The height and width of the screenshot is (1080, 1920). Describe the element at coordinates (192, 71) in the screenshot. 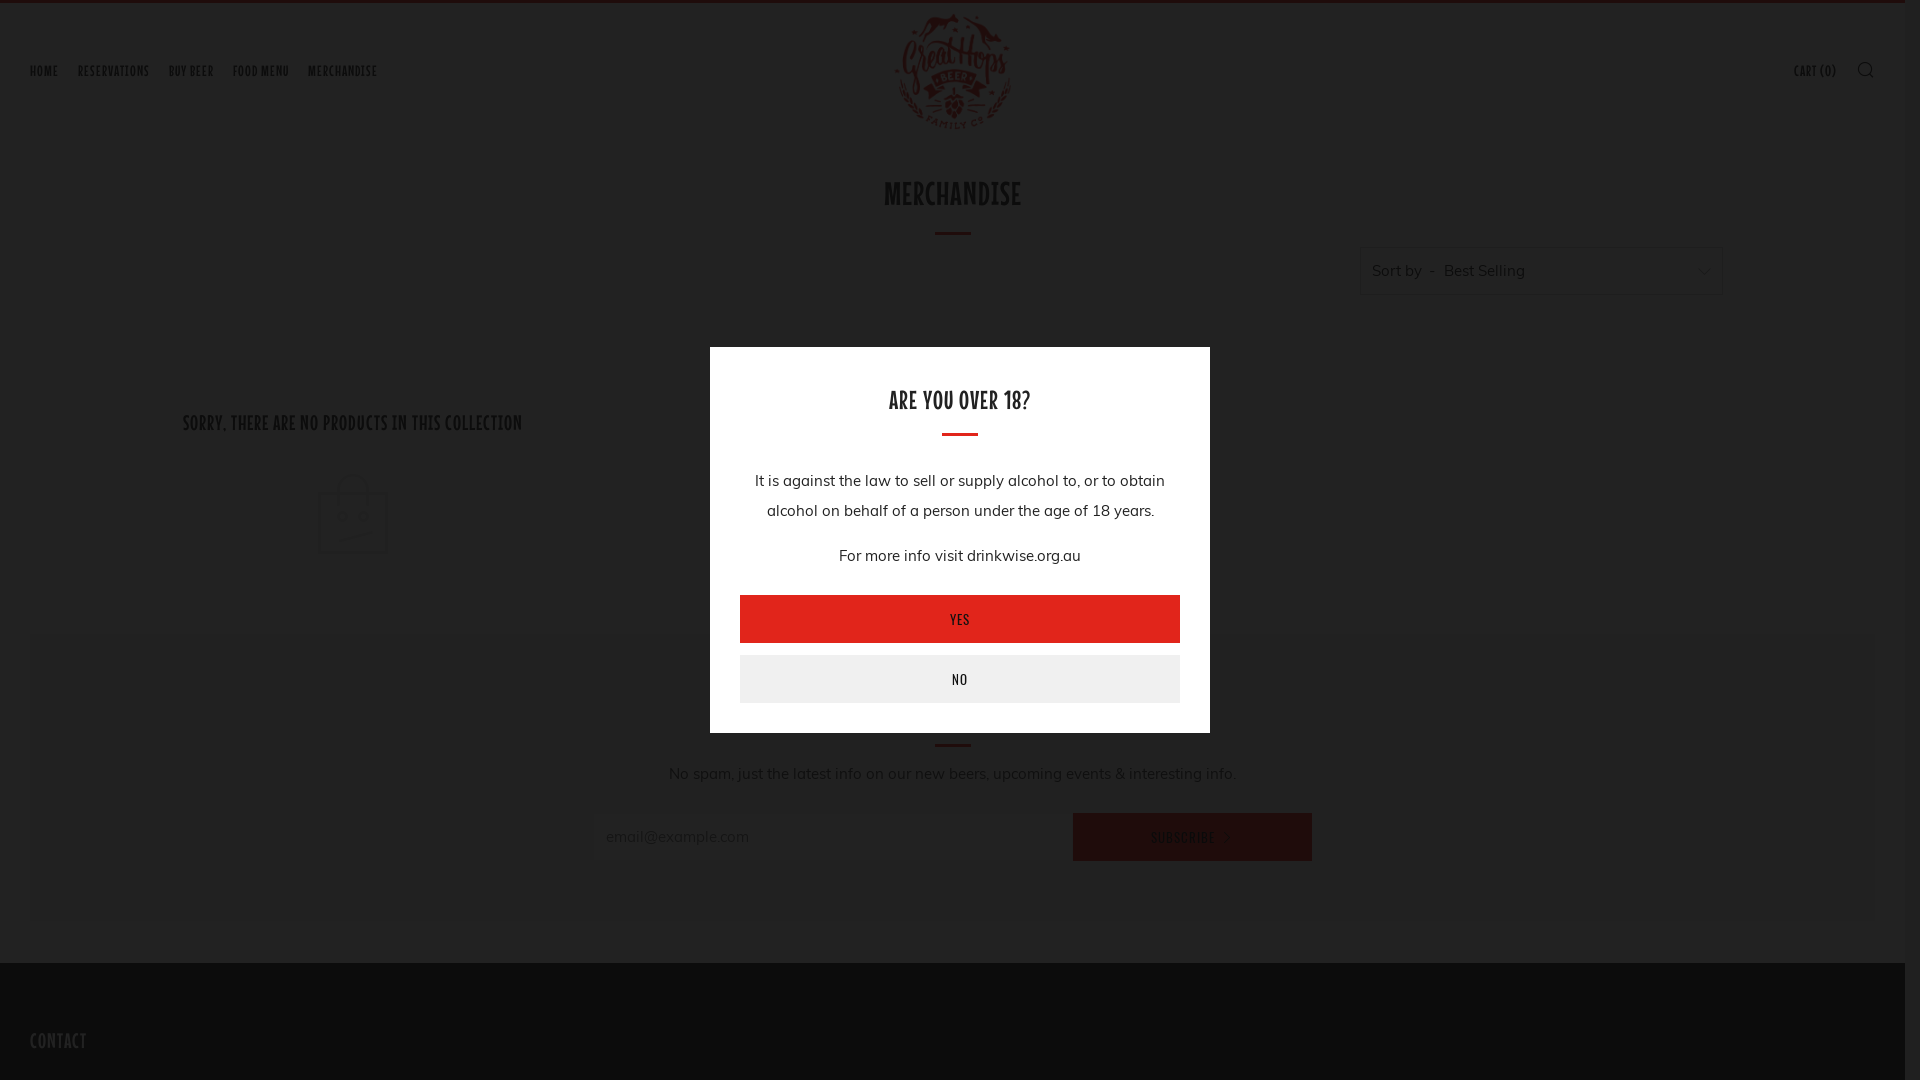

I see `BUY BEER` at that location.